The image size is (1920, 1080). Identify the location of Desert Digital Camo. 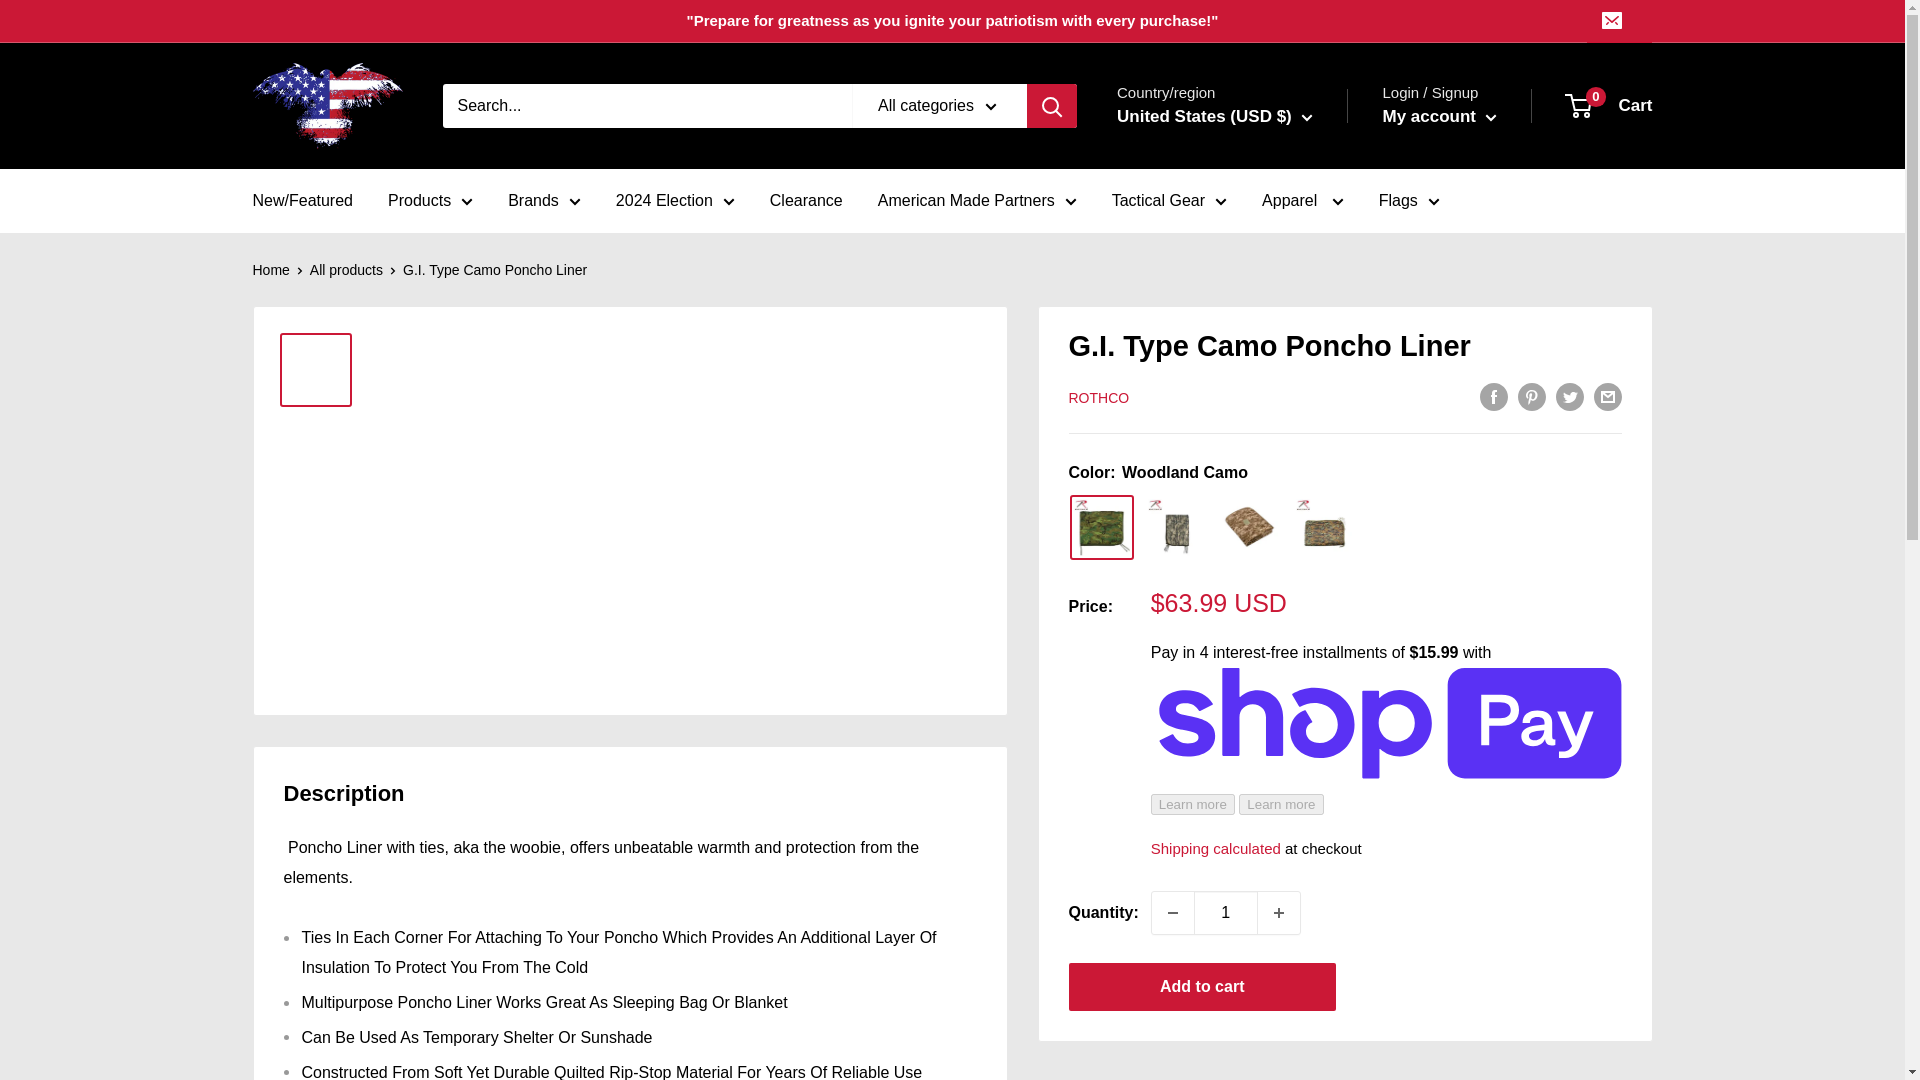
(1250, 526).